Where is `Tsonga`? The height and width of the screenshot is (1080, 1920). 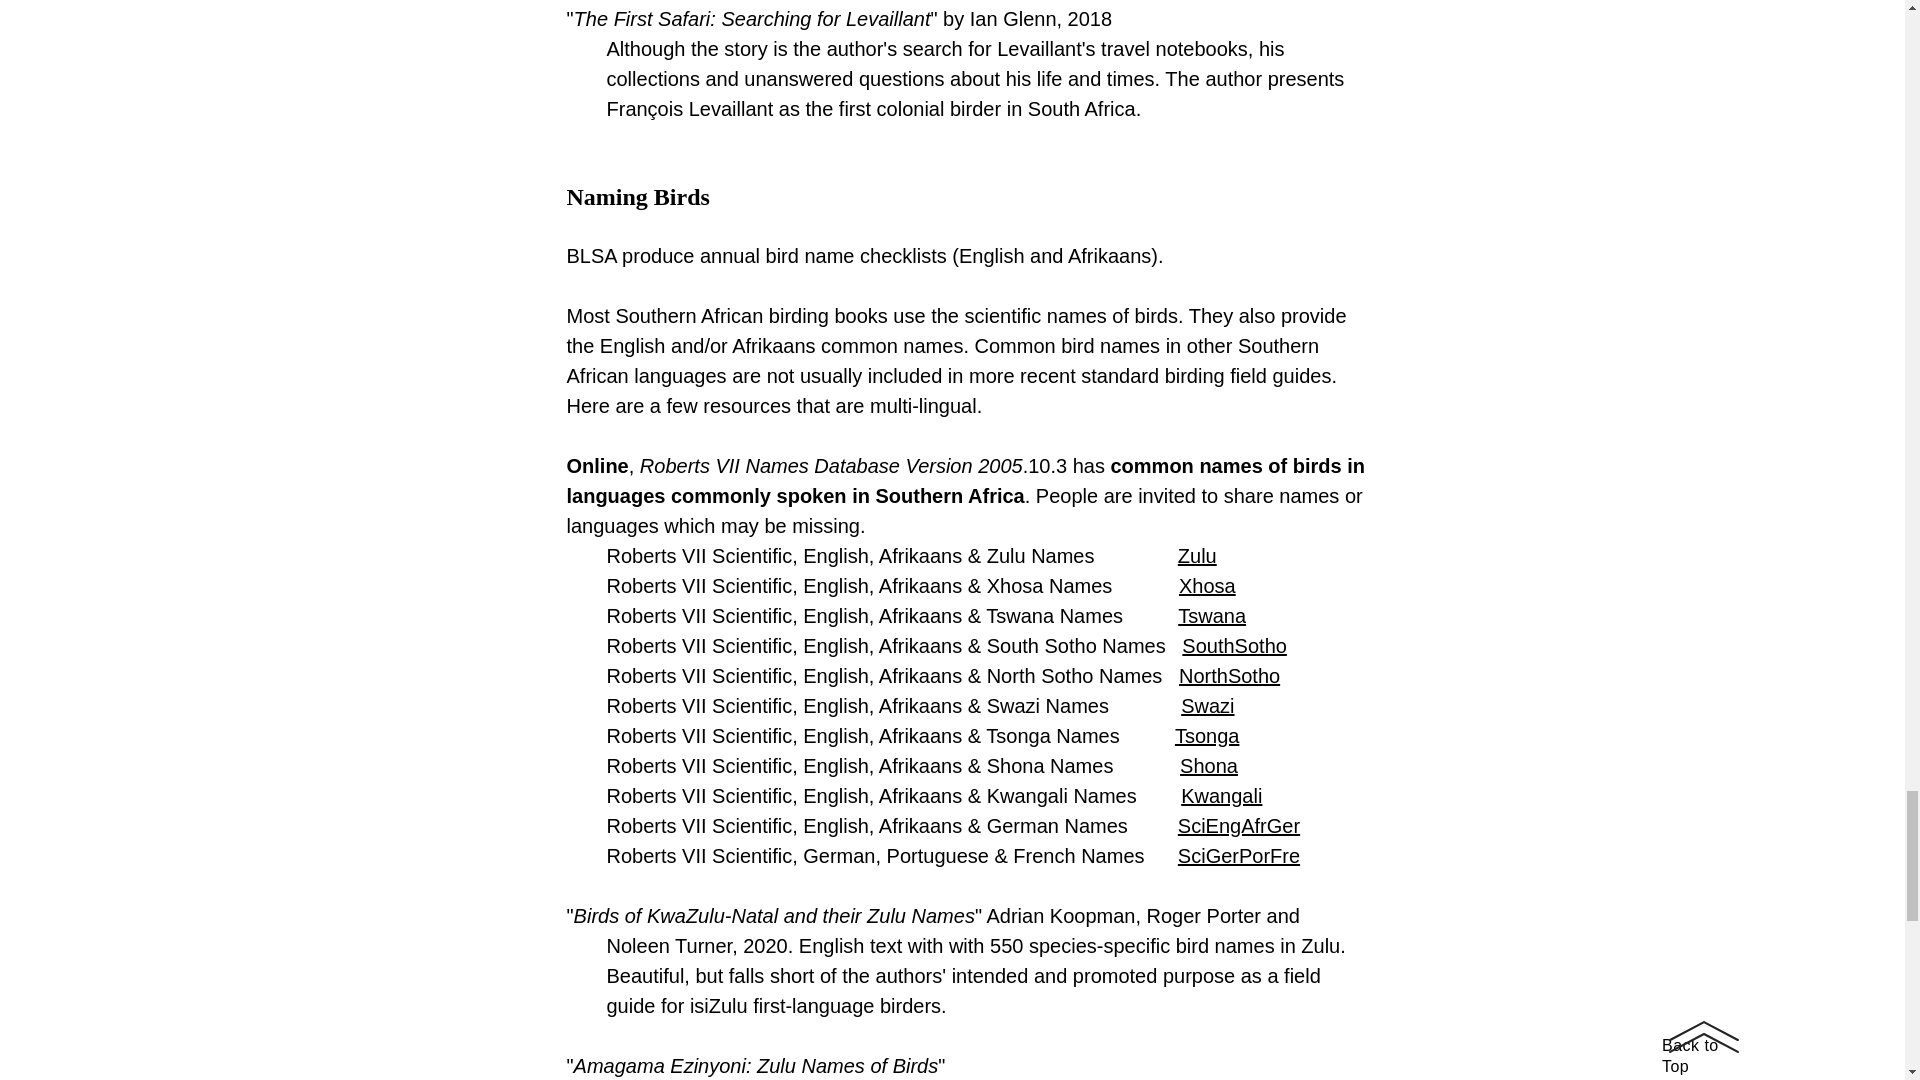
Tsonga is located at coordinates (1208, 736).